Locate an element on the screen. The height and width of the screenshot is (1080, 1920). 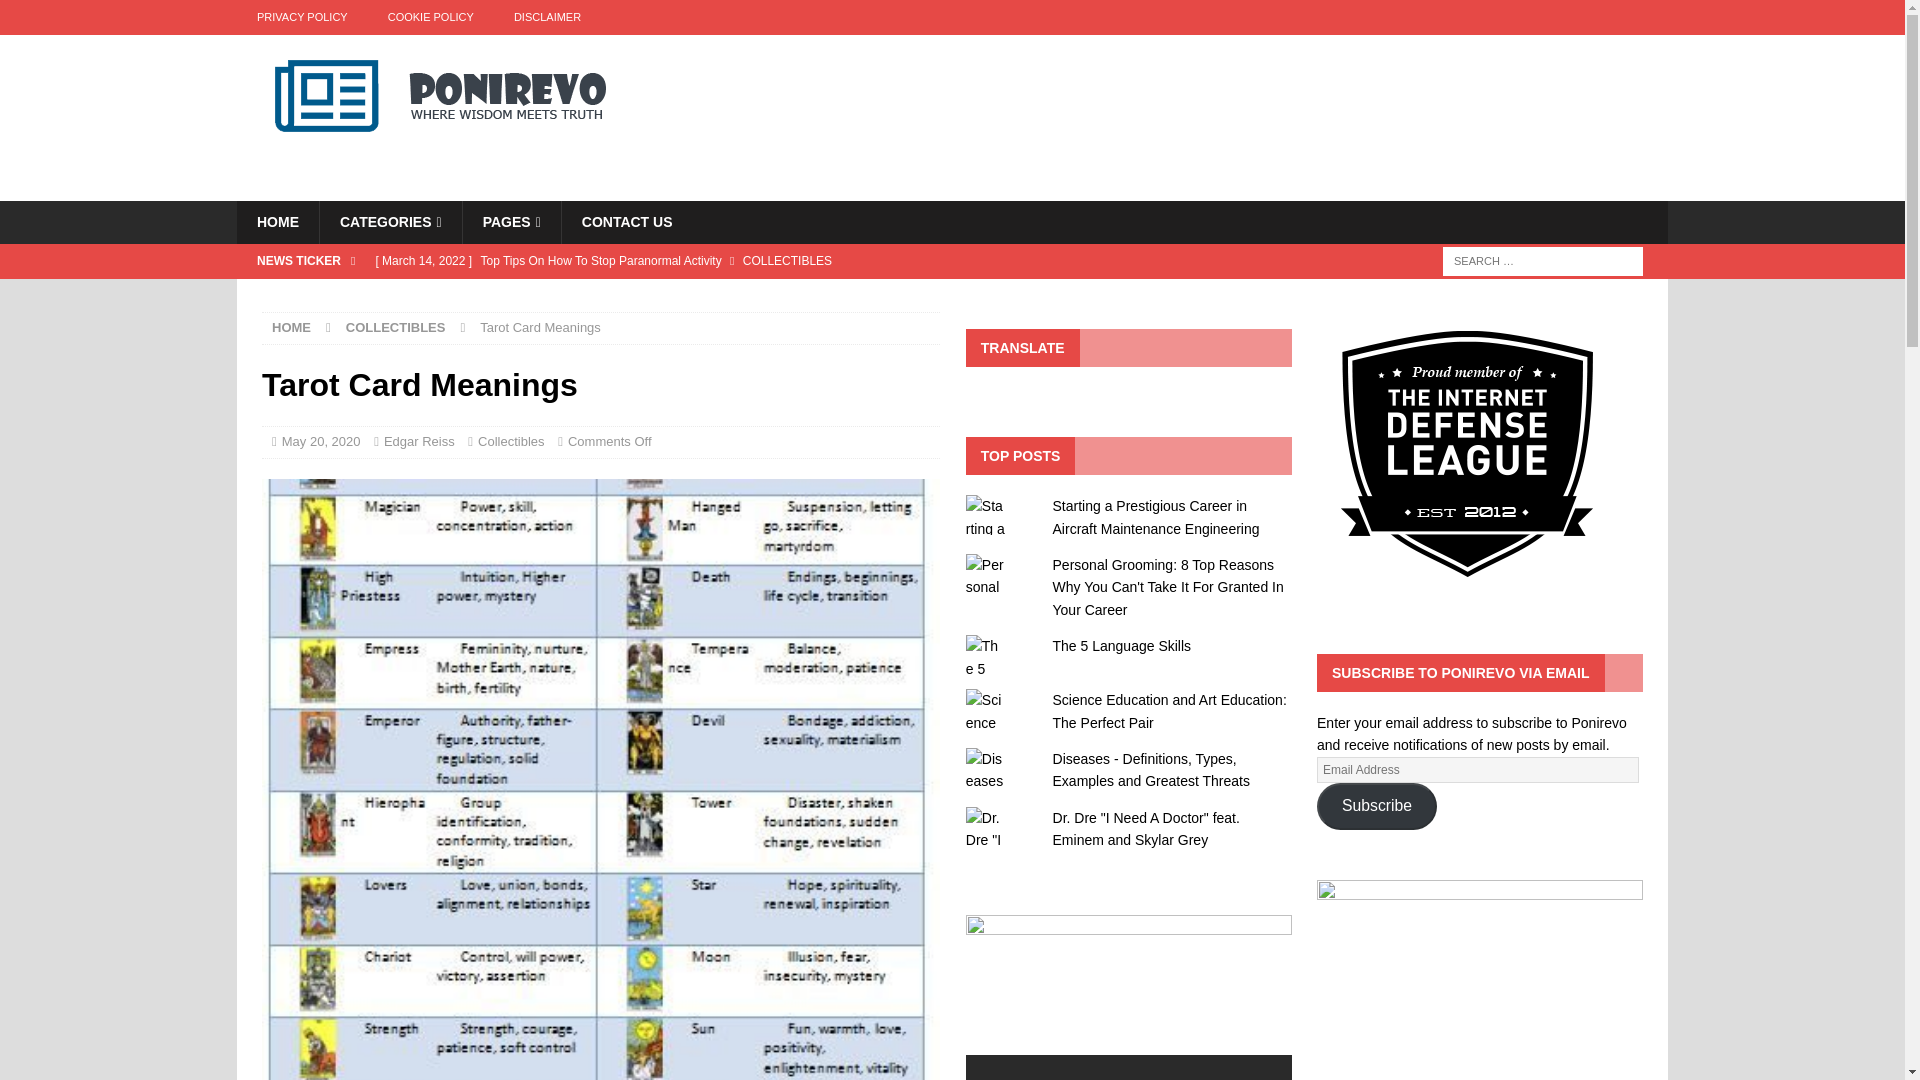
Top Tips On How To Stop Paranormal Activity is located at coordinates (766, 260).